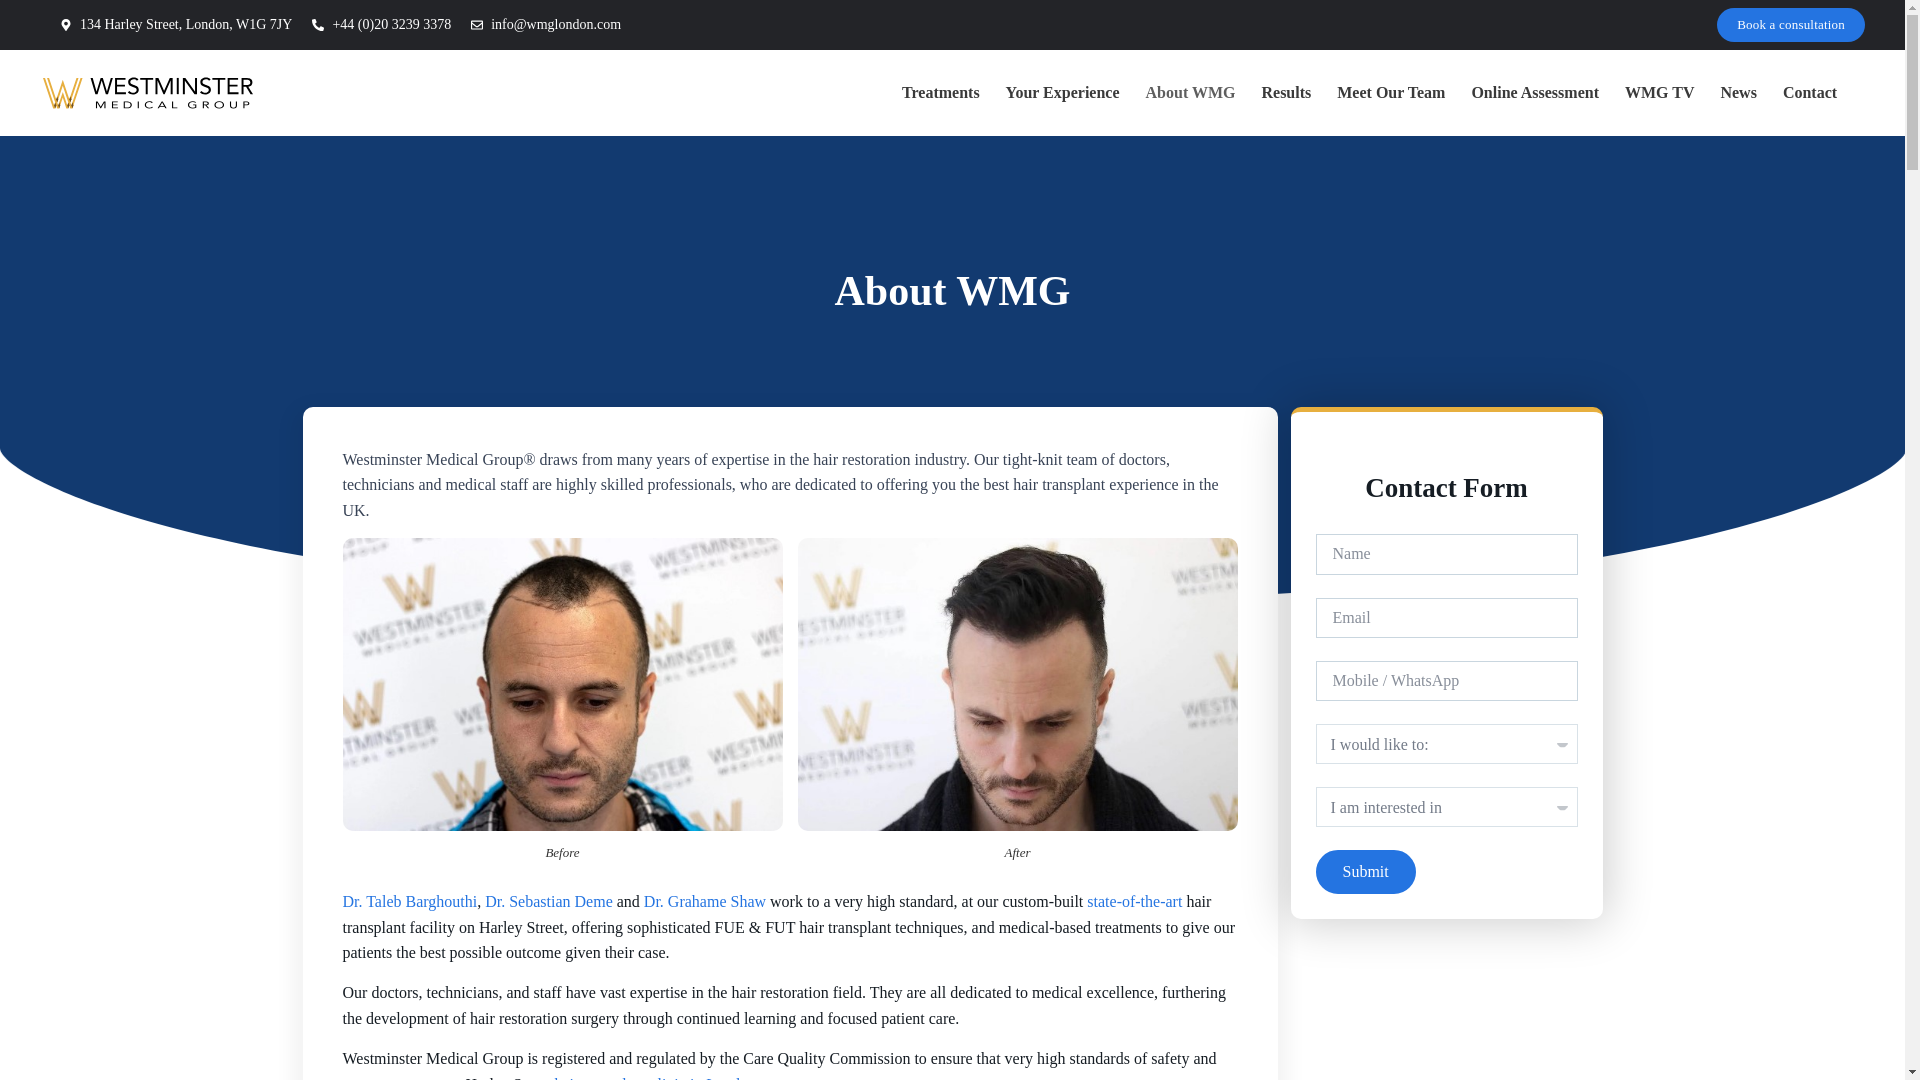  What do you see at coordinates (940, 92) in the screenshot?
I see `Treatments` at bounding box center [940, 92].